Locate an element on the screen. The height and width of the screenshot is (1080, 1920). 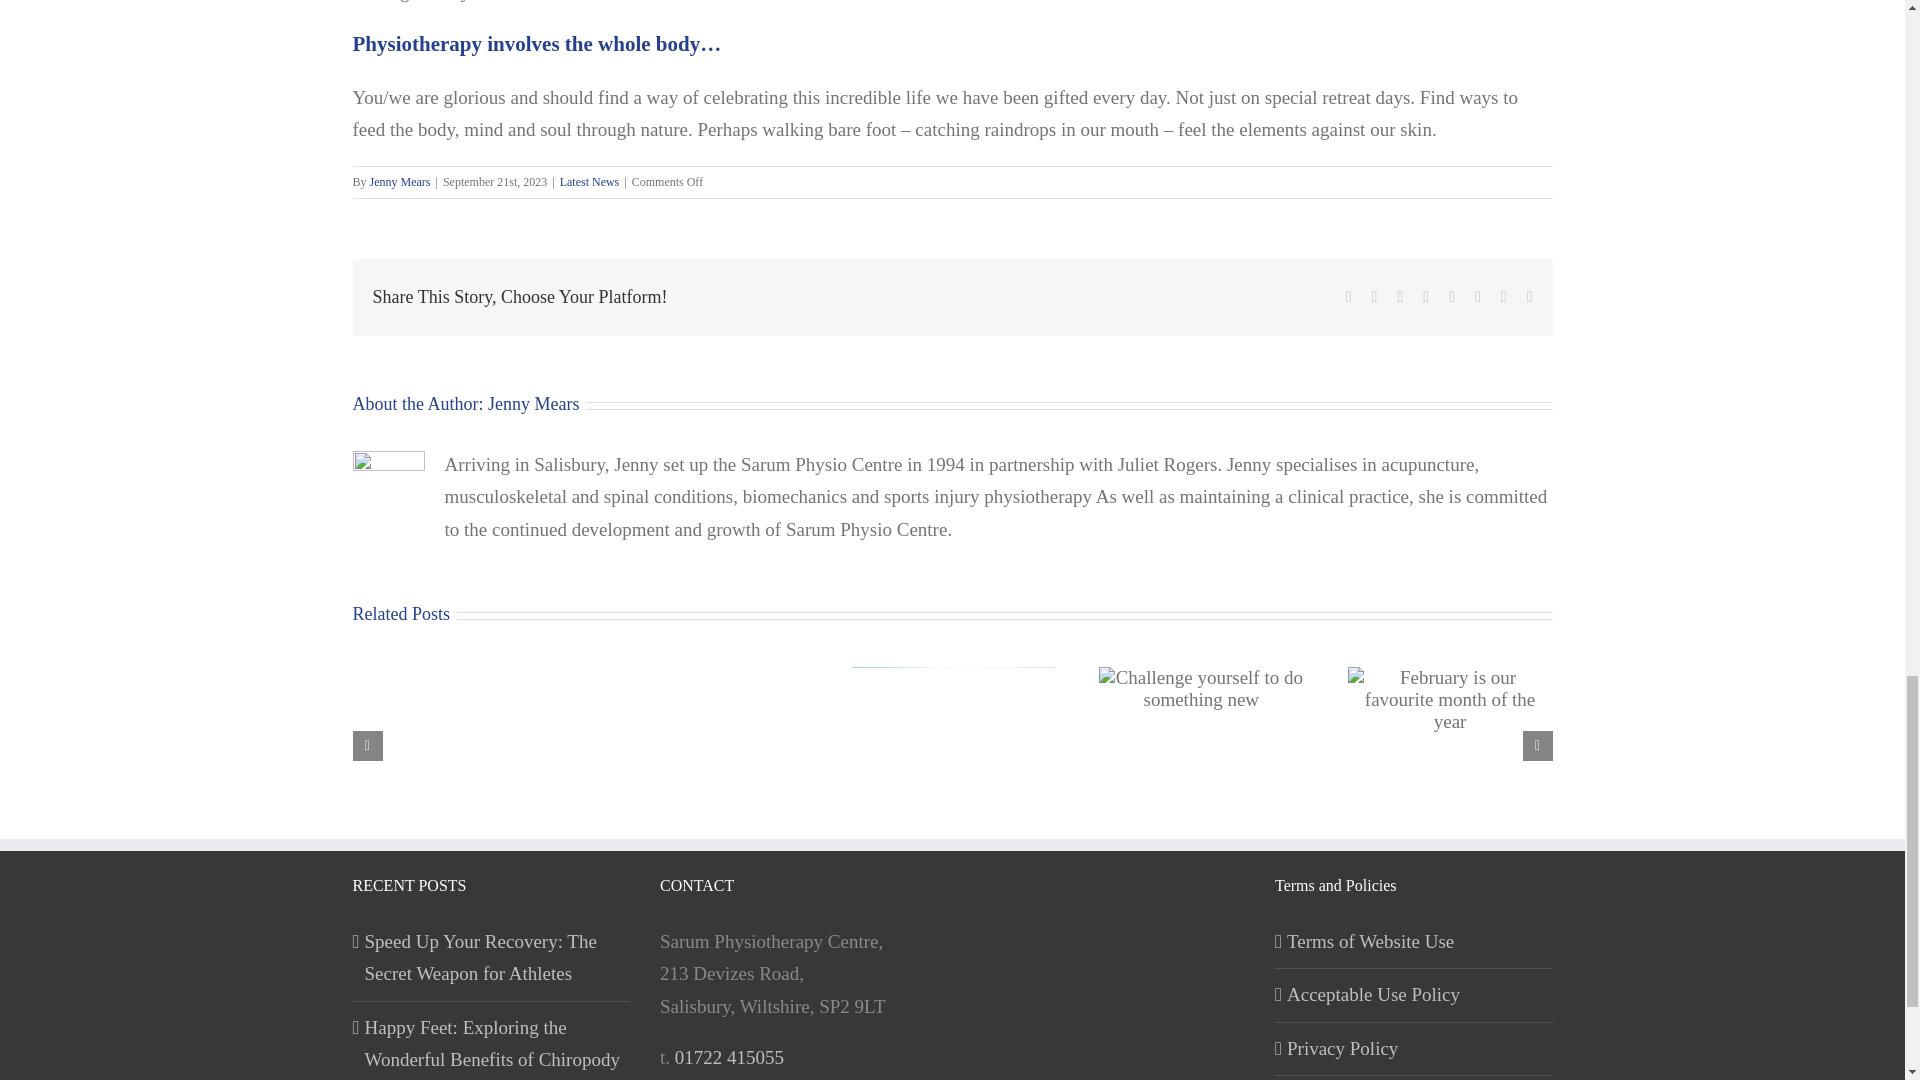
X is located at coordinates (1375, 296).